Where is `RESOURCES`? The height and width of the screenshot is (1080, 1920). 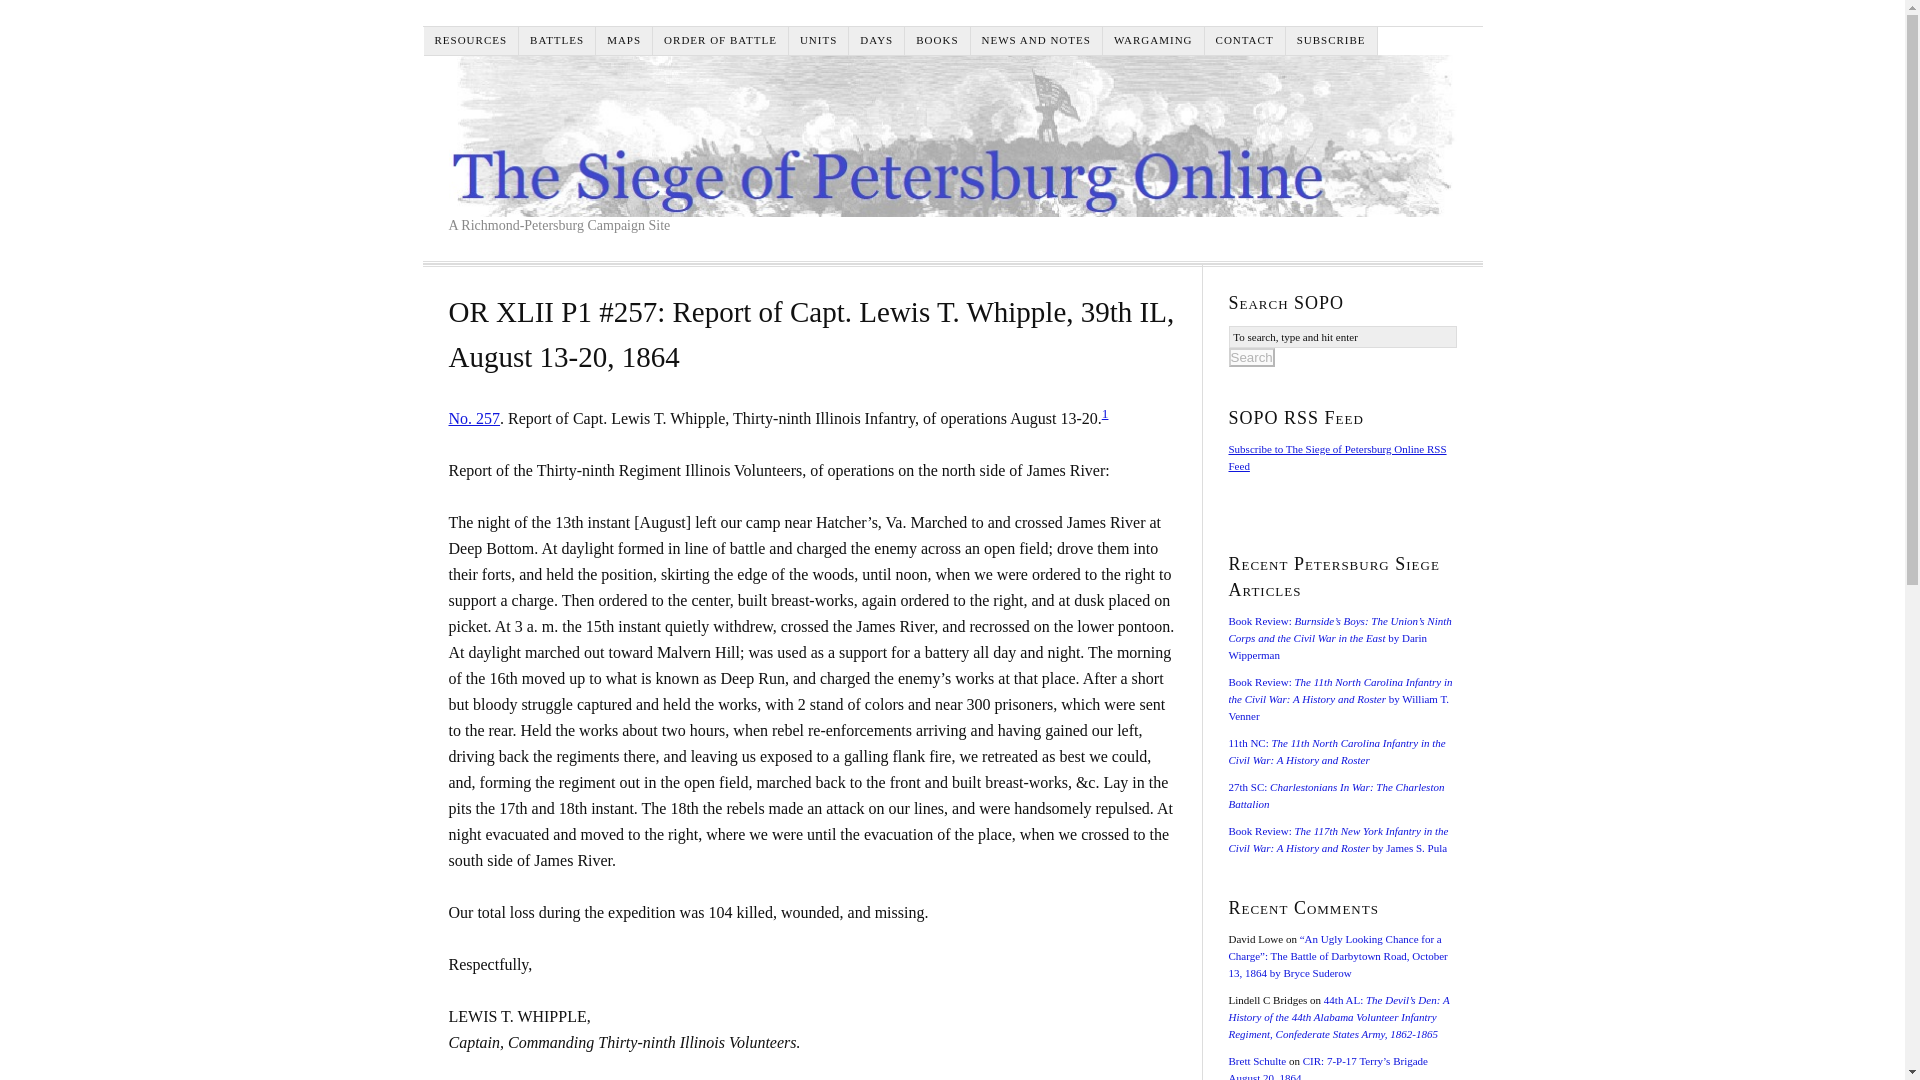 RESOURCES is located at coordinates (472, 40).